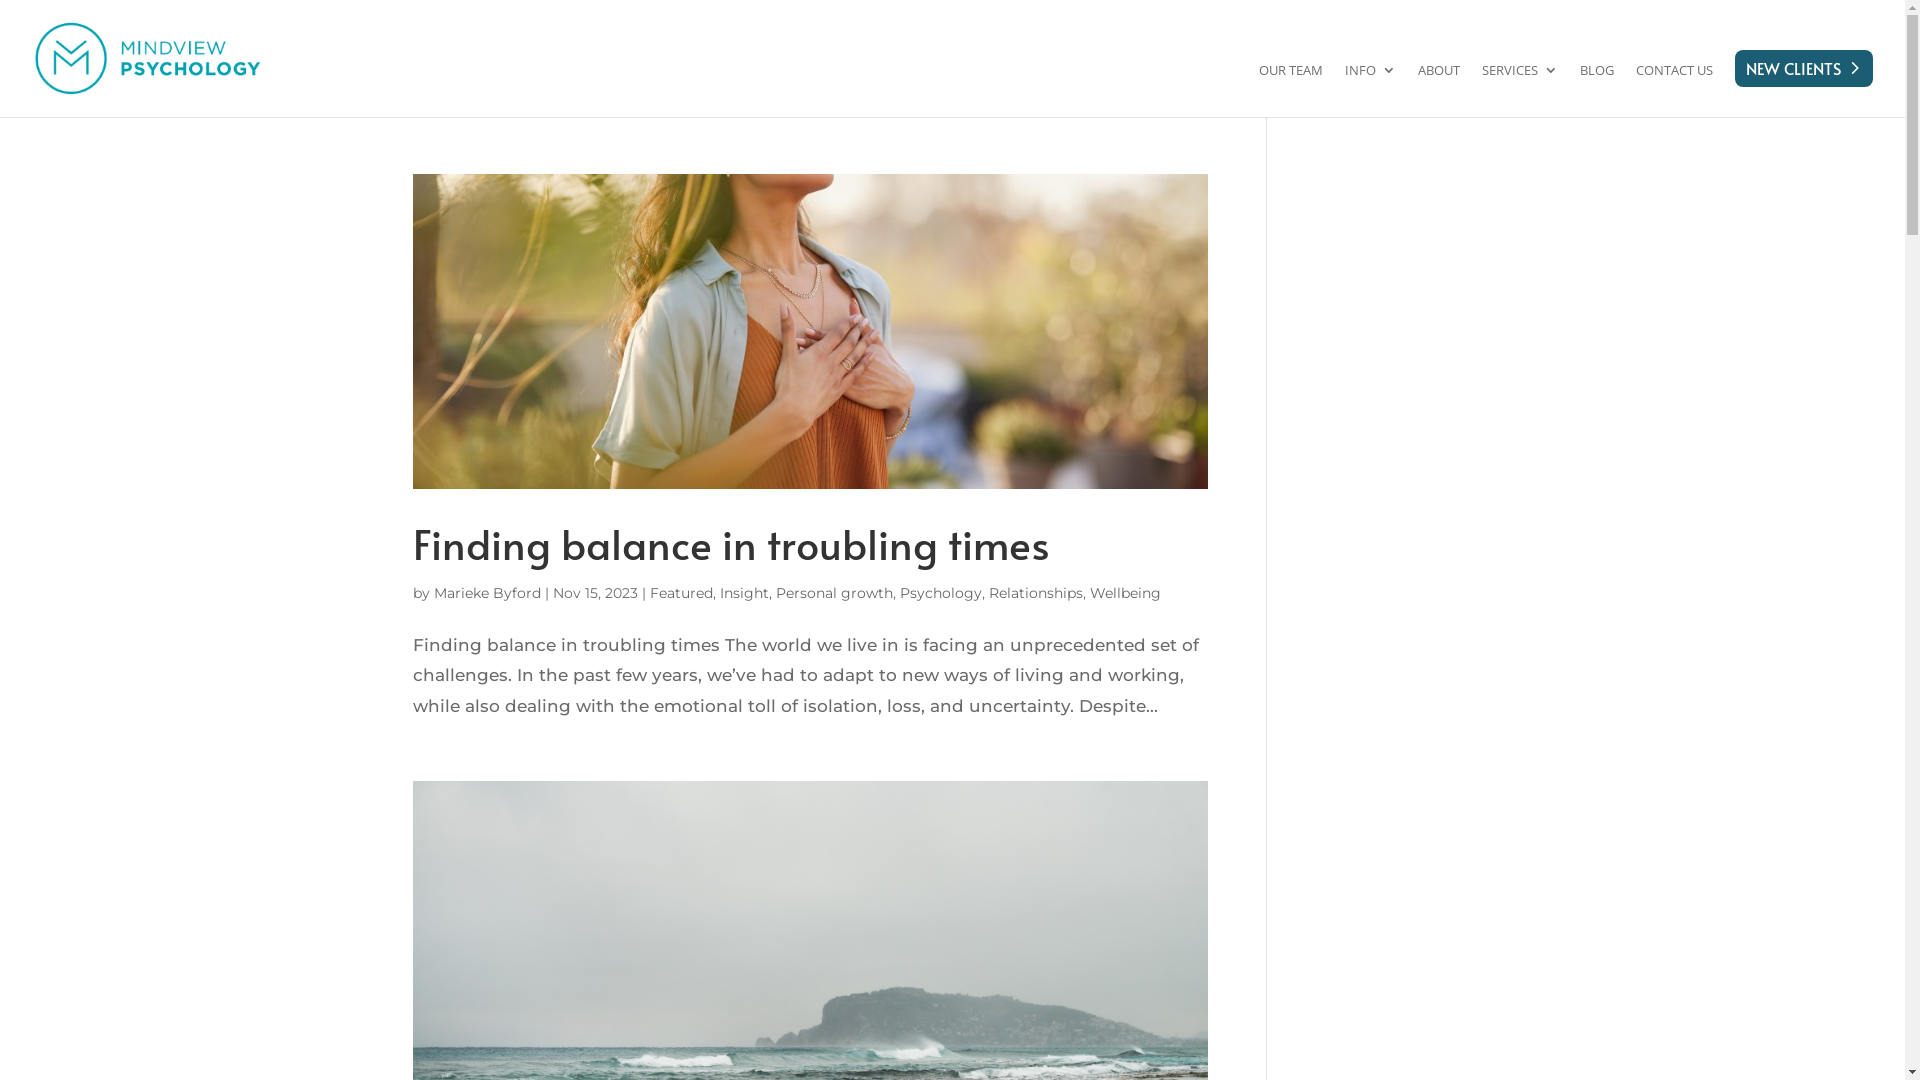  Describe the element at coordinates (1804, 74) in the screenshot. I see `NEW CLIENTS` at that location.